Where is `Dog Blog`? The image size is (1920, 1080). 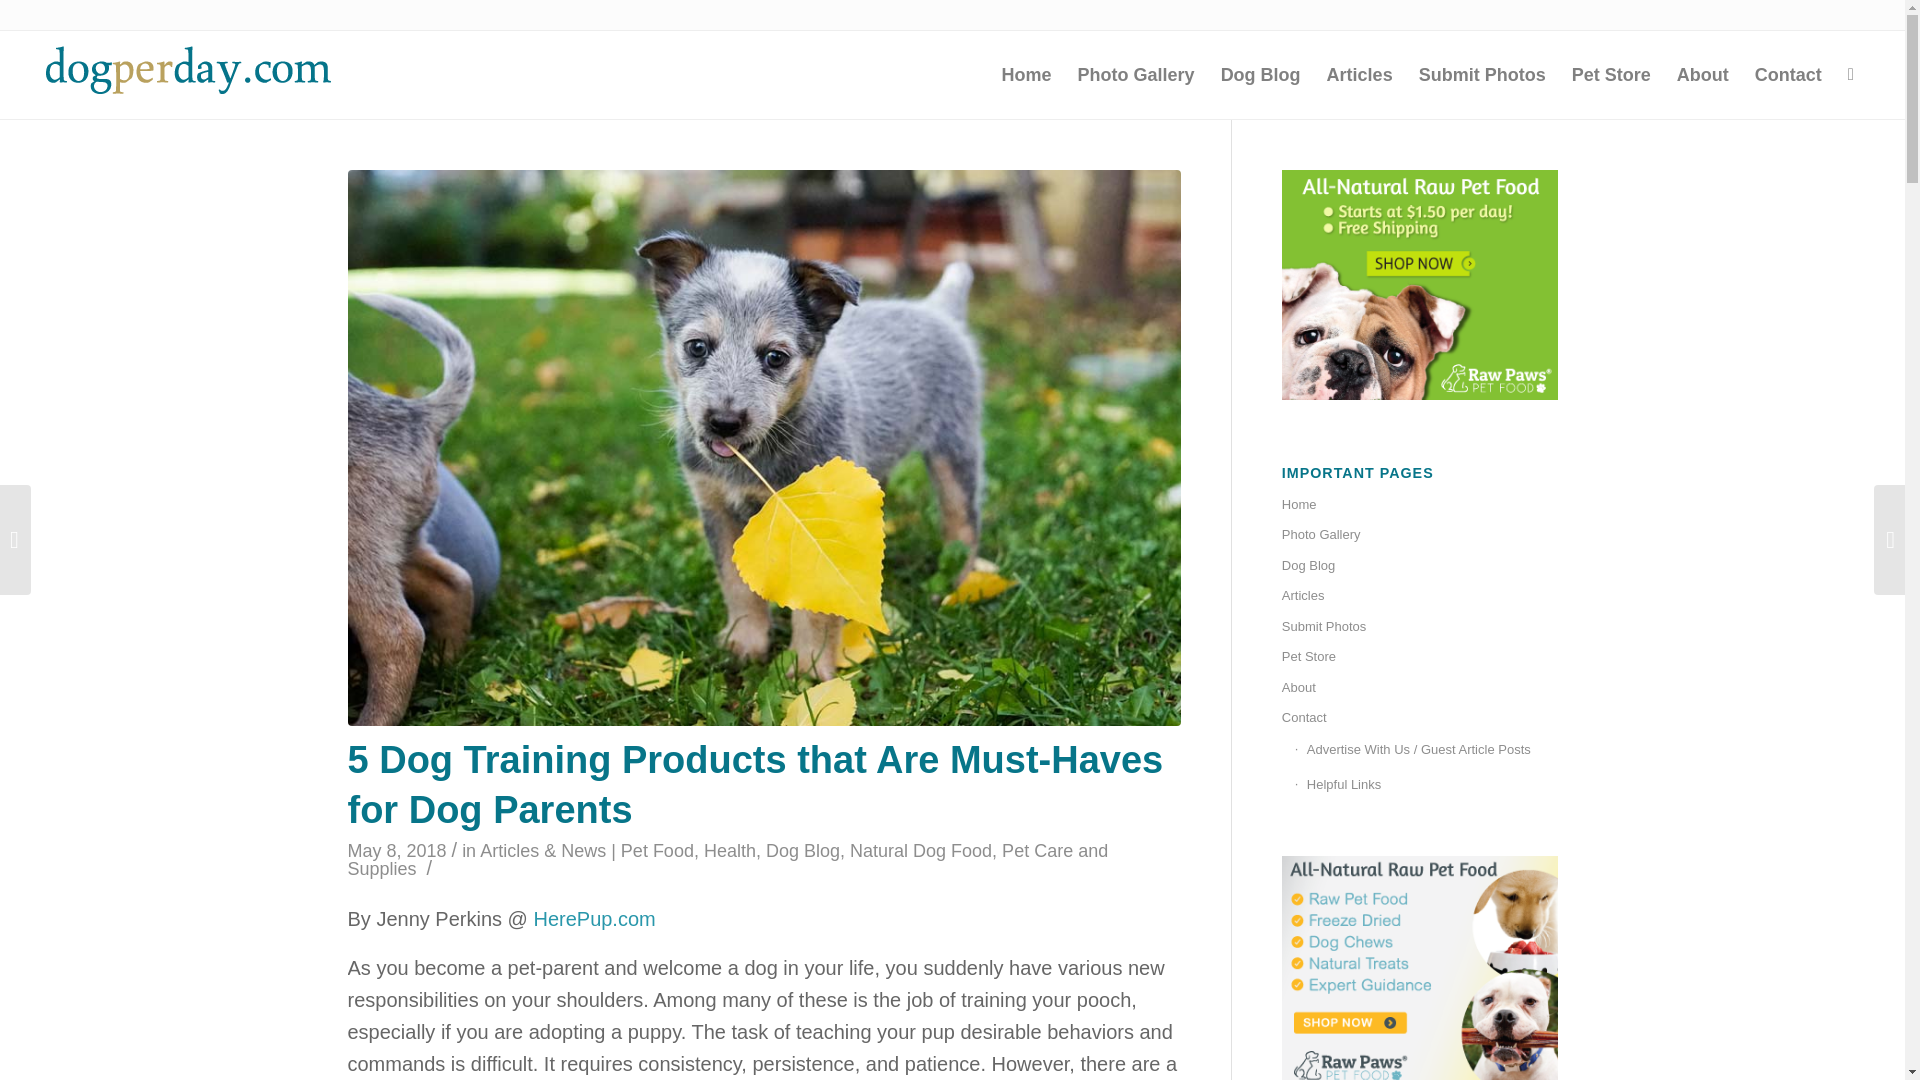
Dog Blog is located at coordinates (803, 850).